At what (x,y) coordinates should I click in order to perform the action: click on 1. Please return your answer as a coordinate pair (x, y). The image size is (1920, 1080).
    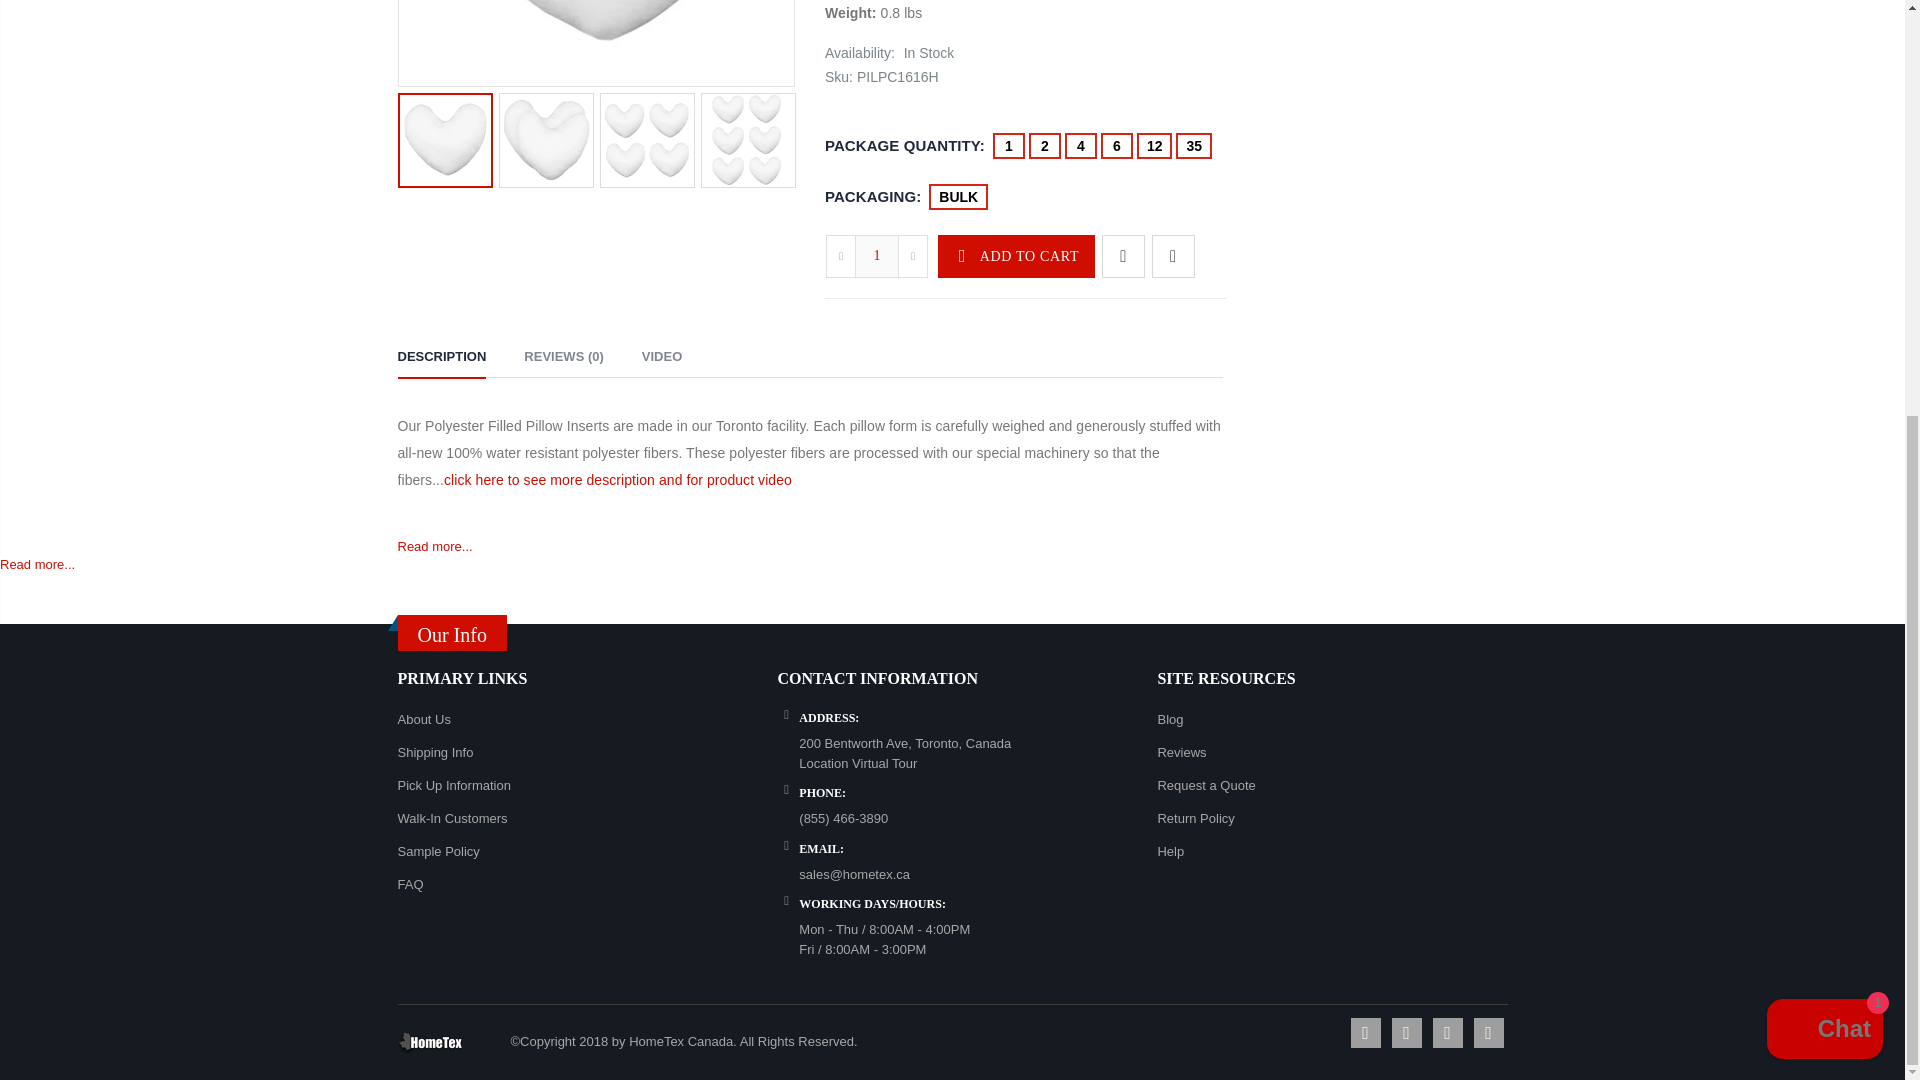
    Looking at the image, I should click on (876, 256).